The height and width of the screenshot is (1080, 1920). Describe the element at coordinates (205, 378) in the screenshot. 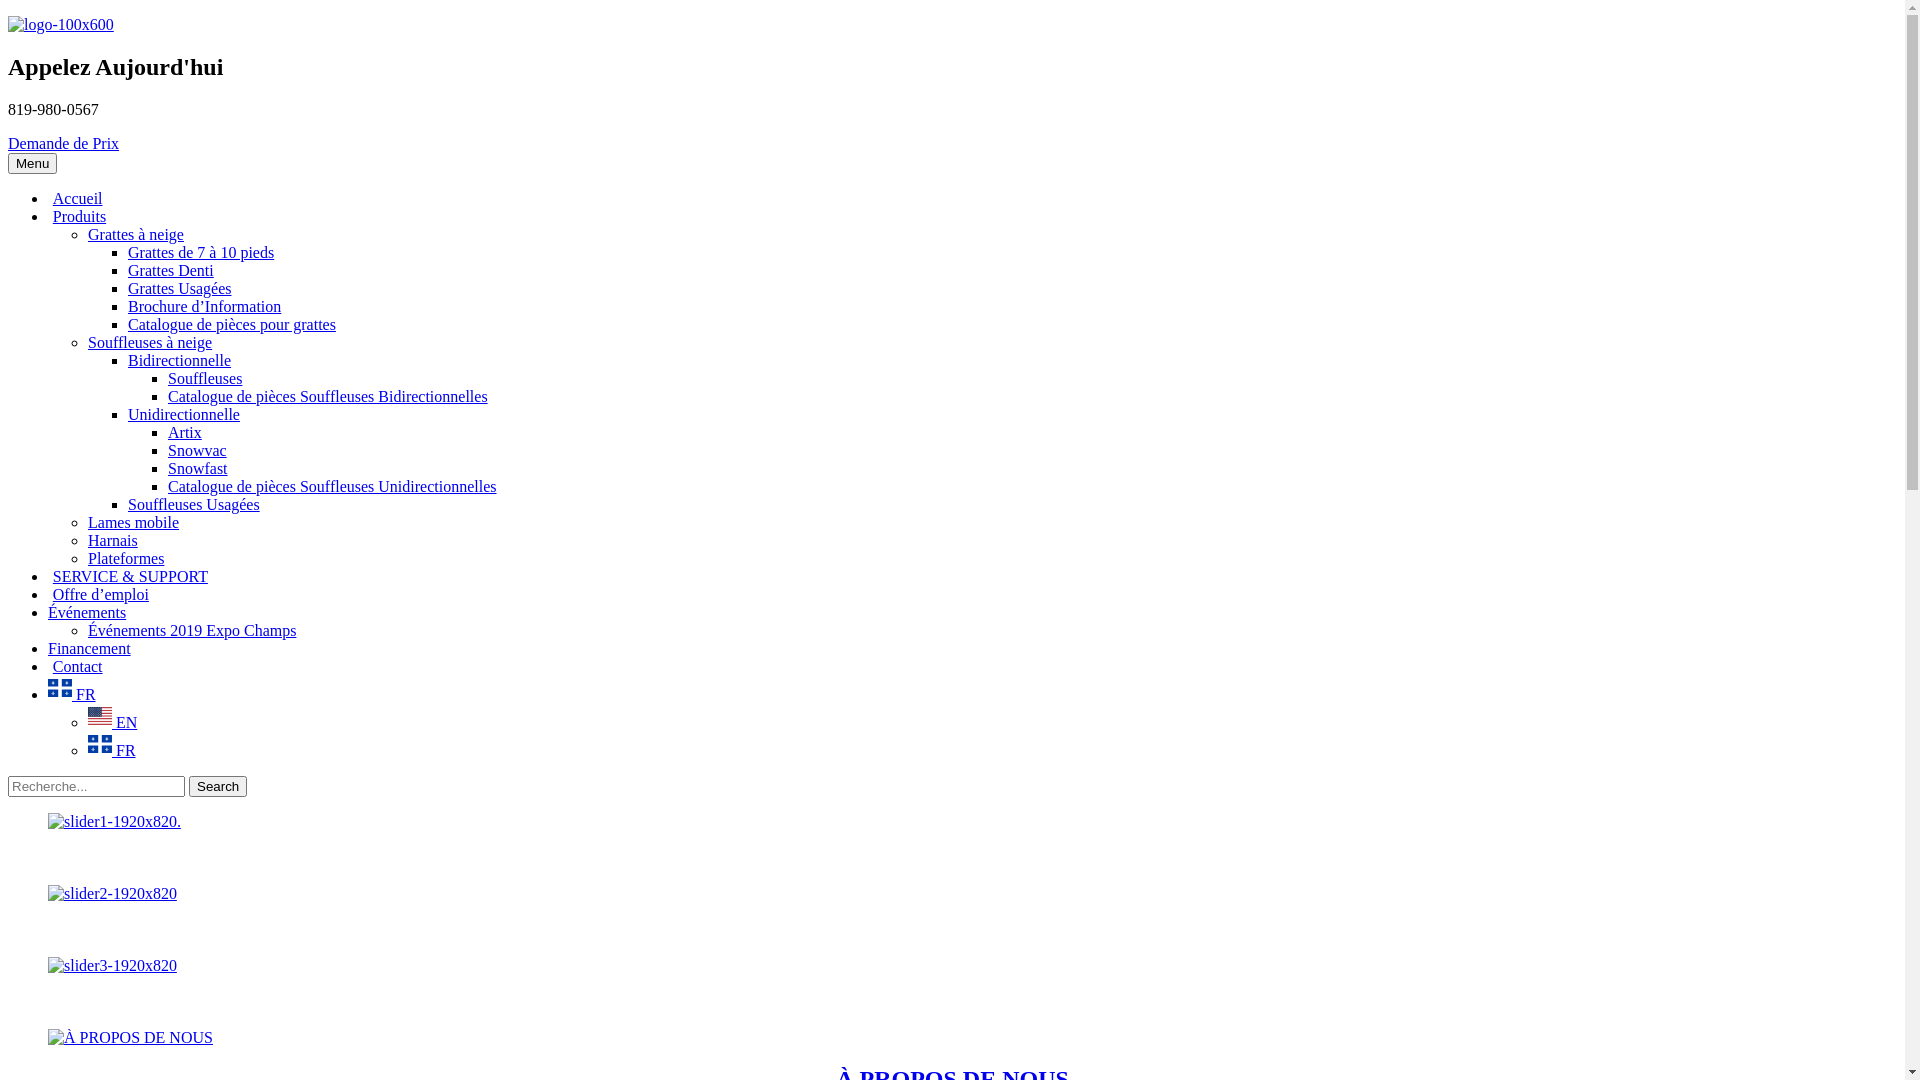

I see `Souffleuses` at that location.